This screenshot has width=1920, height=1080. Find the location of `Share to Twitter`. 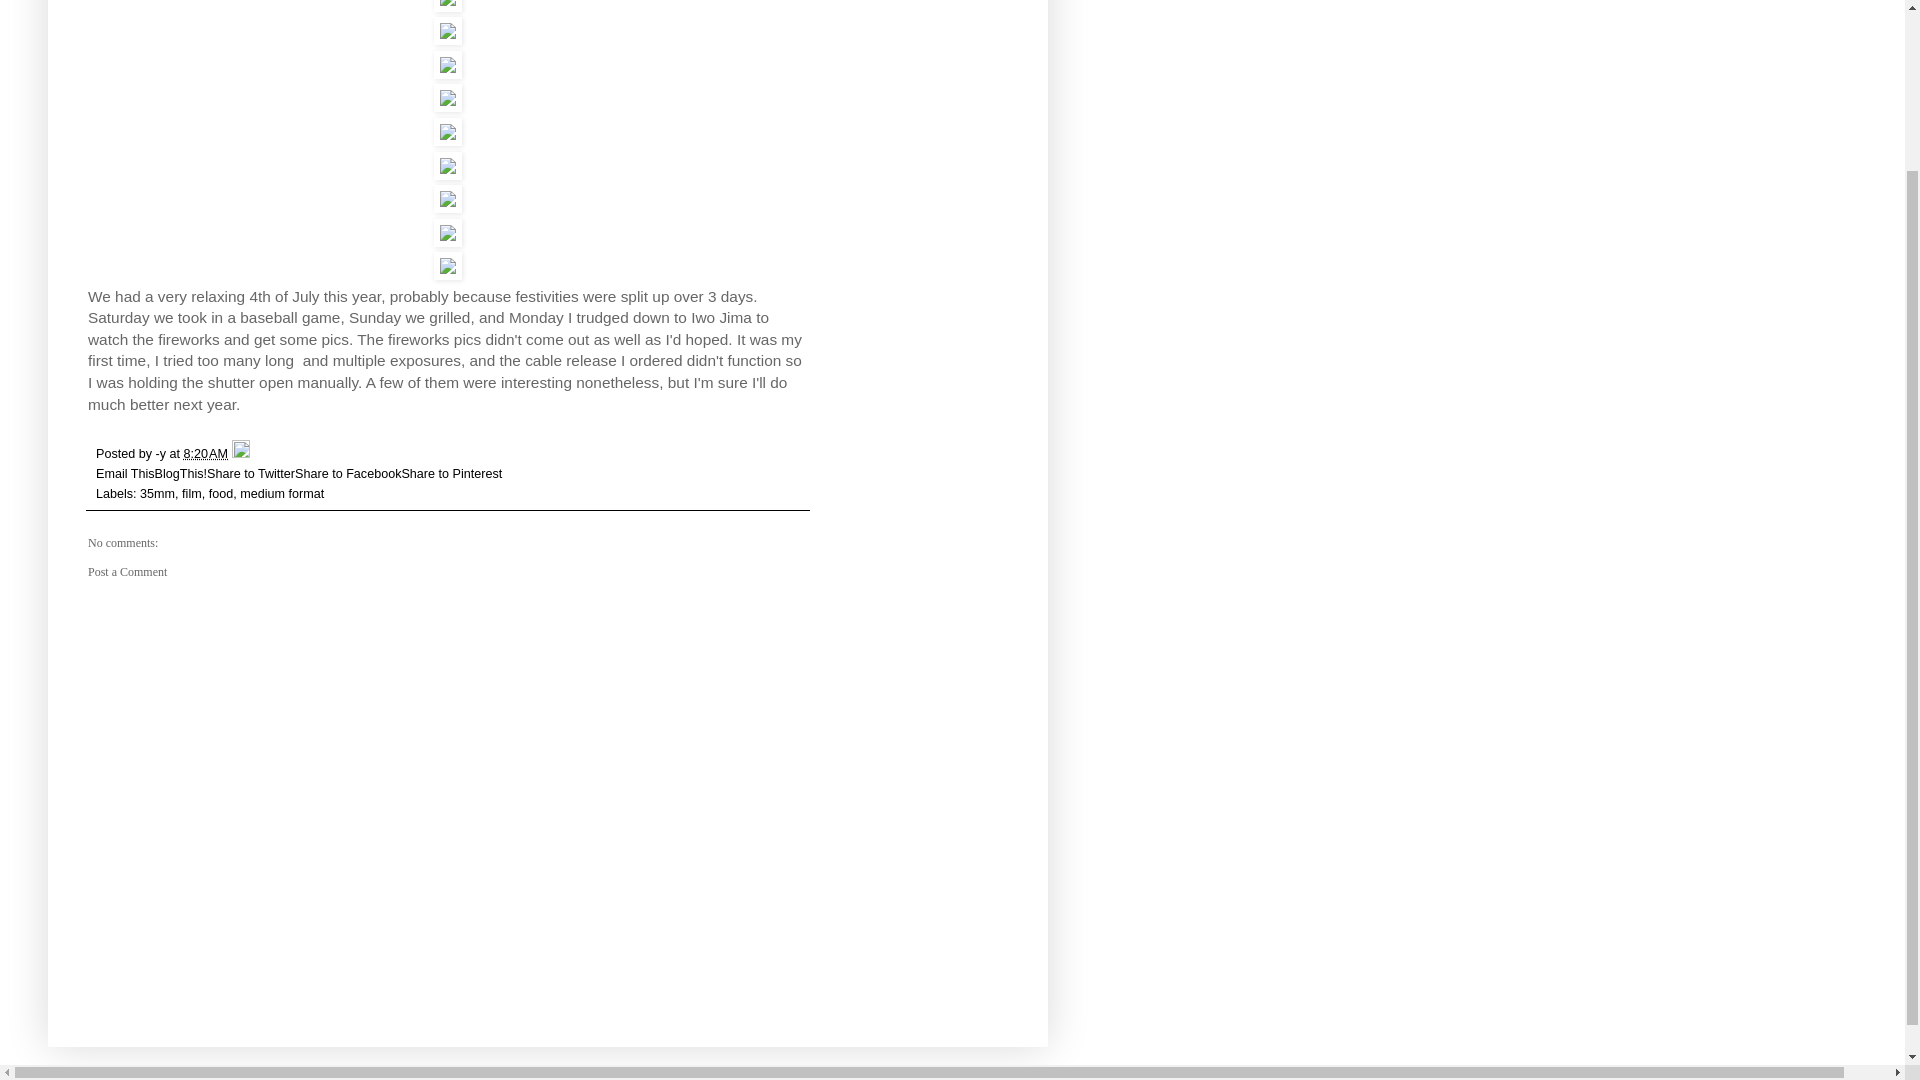

Share to Twitter is located at coordinates (251, 473).